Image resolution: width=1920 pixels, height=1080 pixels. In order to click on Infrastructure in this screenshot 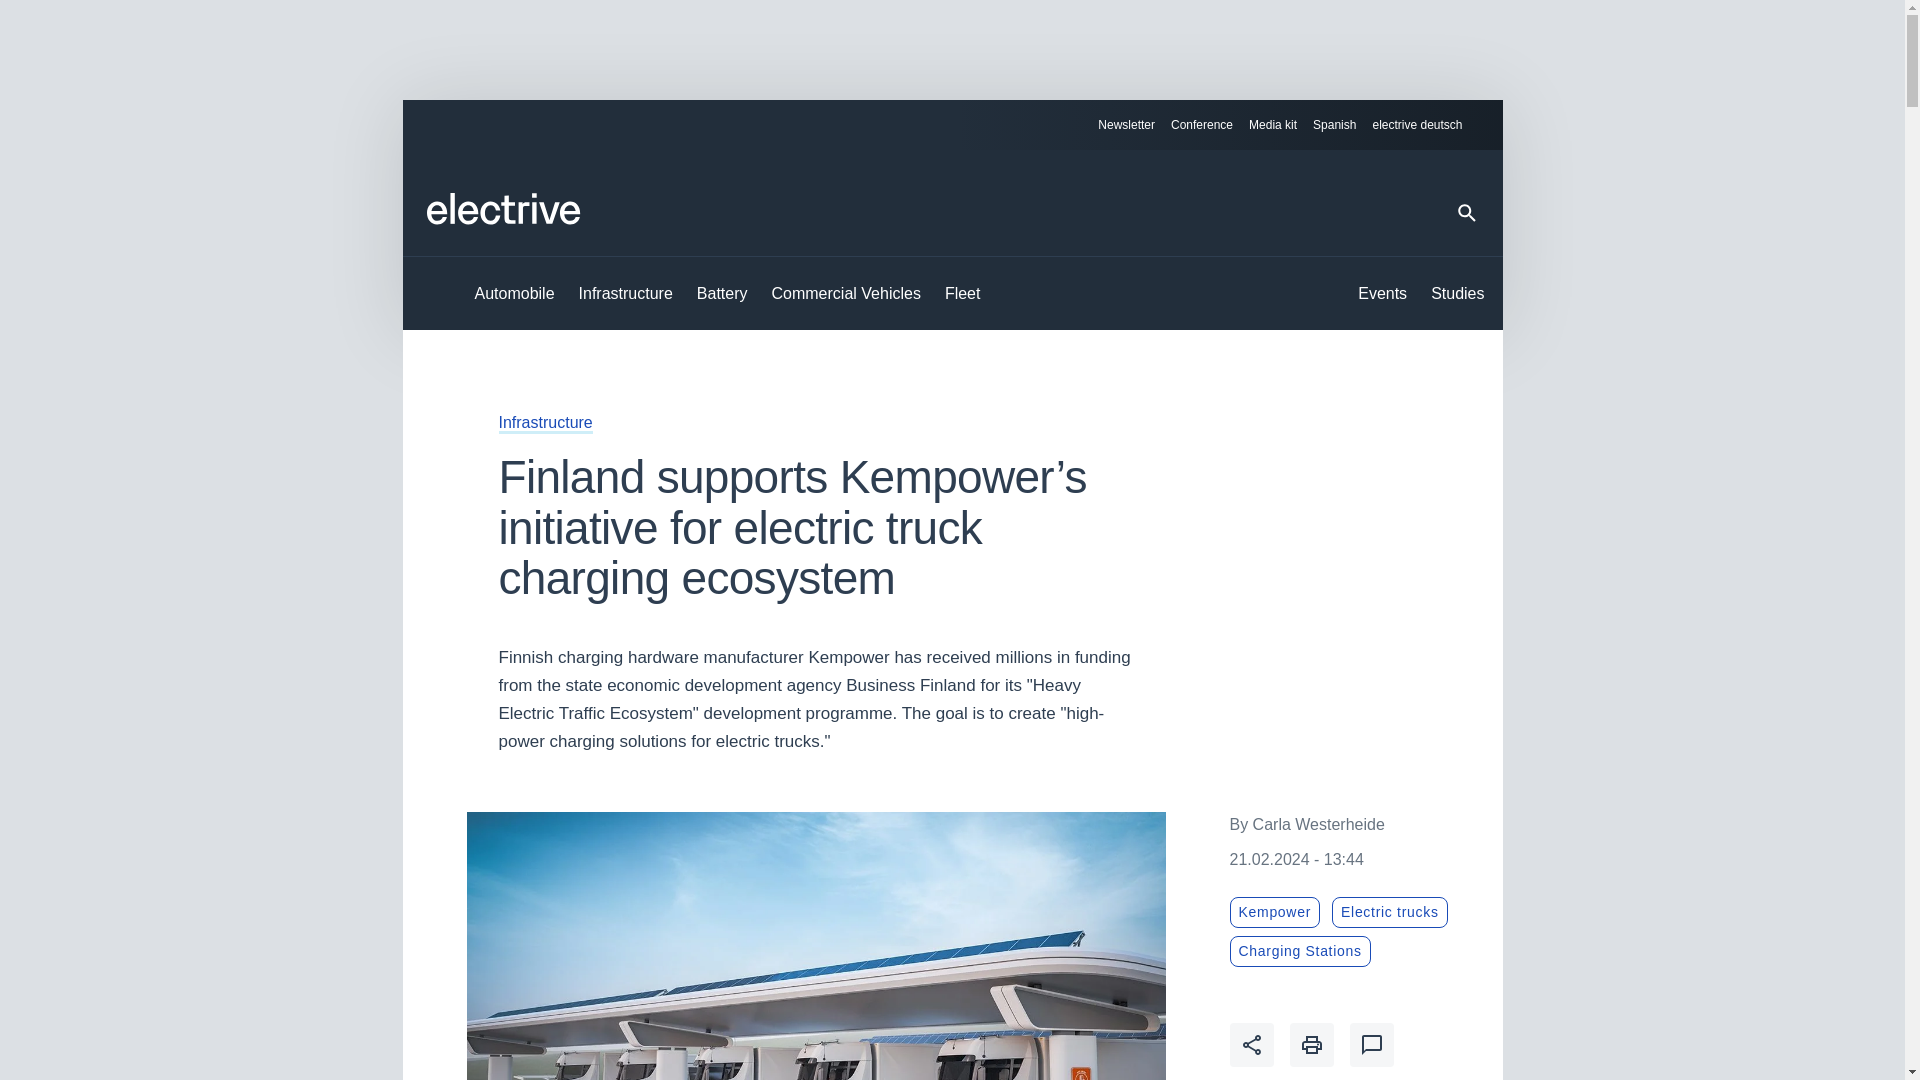, I will do `click(544, 422)`.